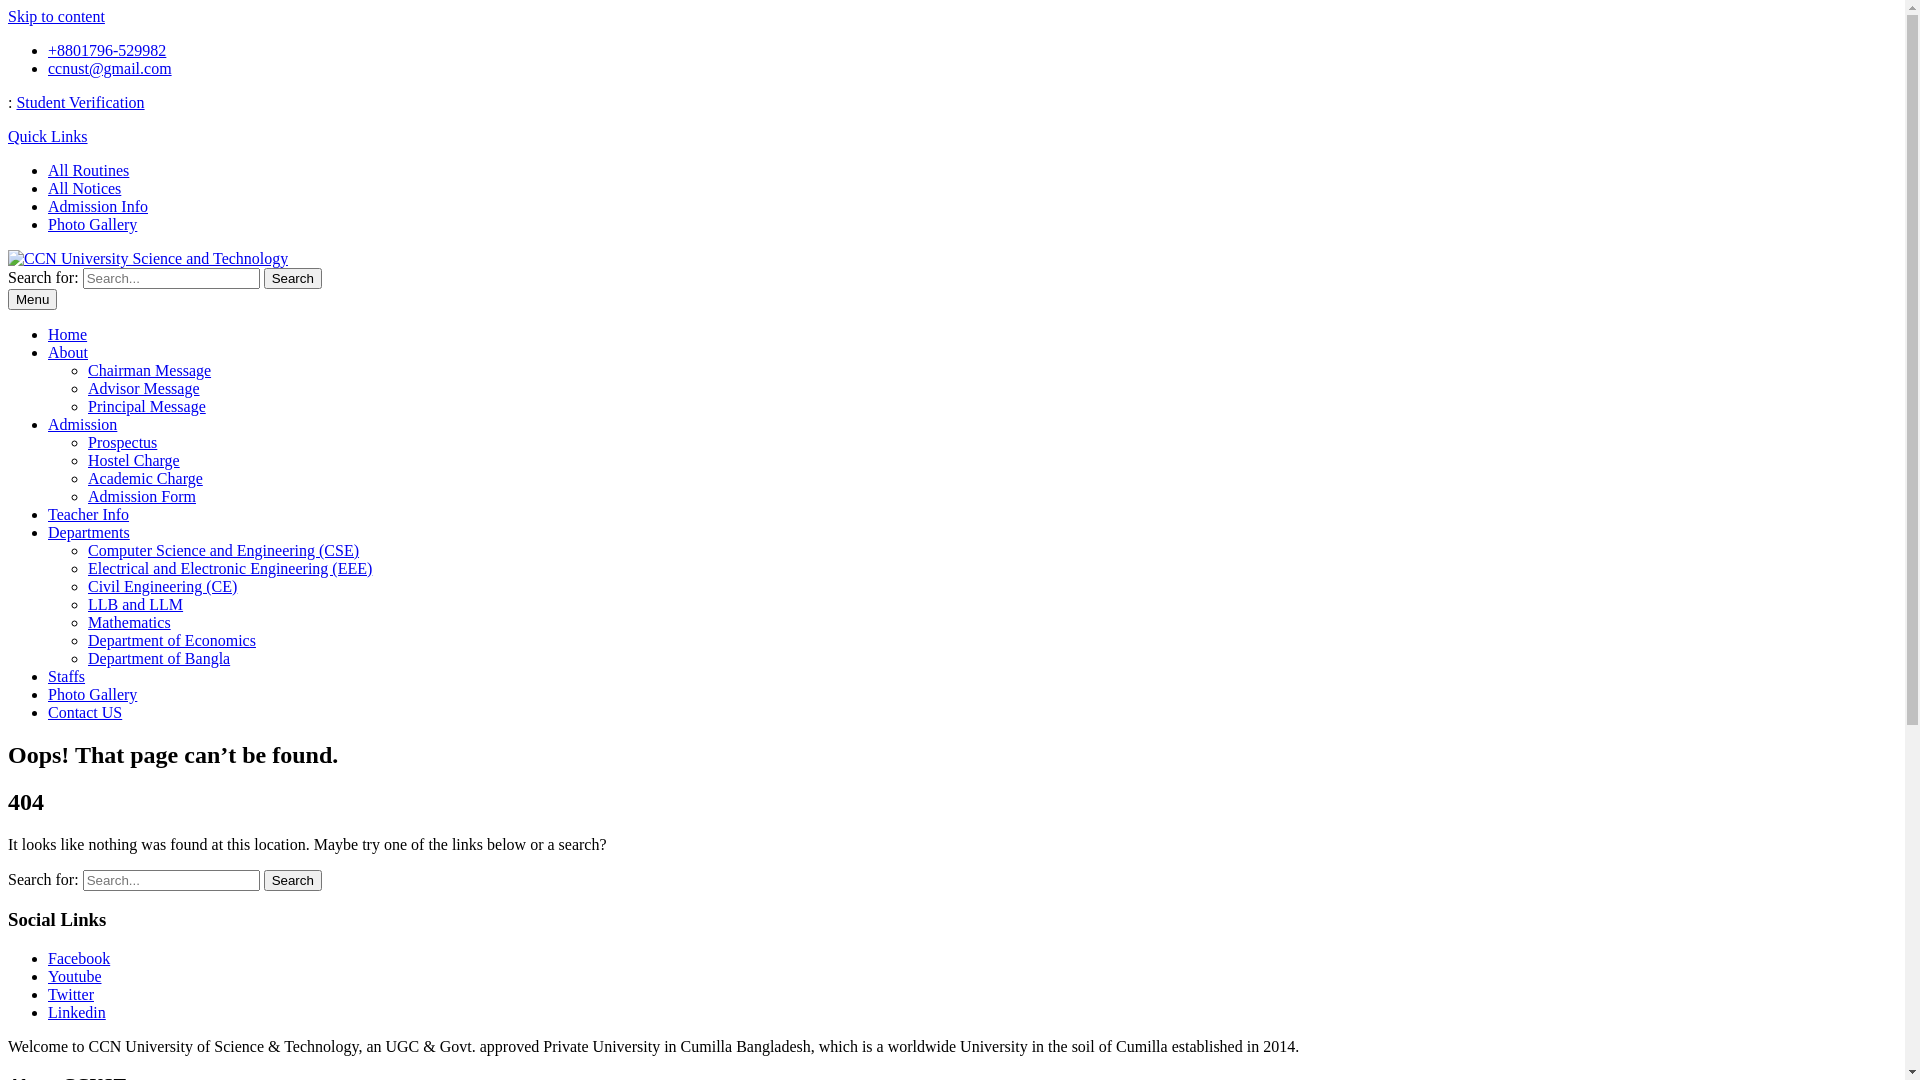  I want to click on Principal Message, so click(147, 406).